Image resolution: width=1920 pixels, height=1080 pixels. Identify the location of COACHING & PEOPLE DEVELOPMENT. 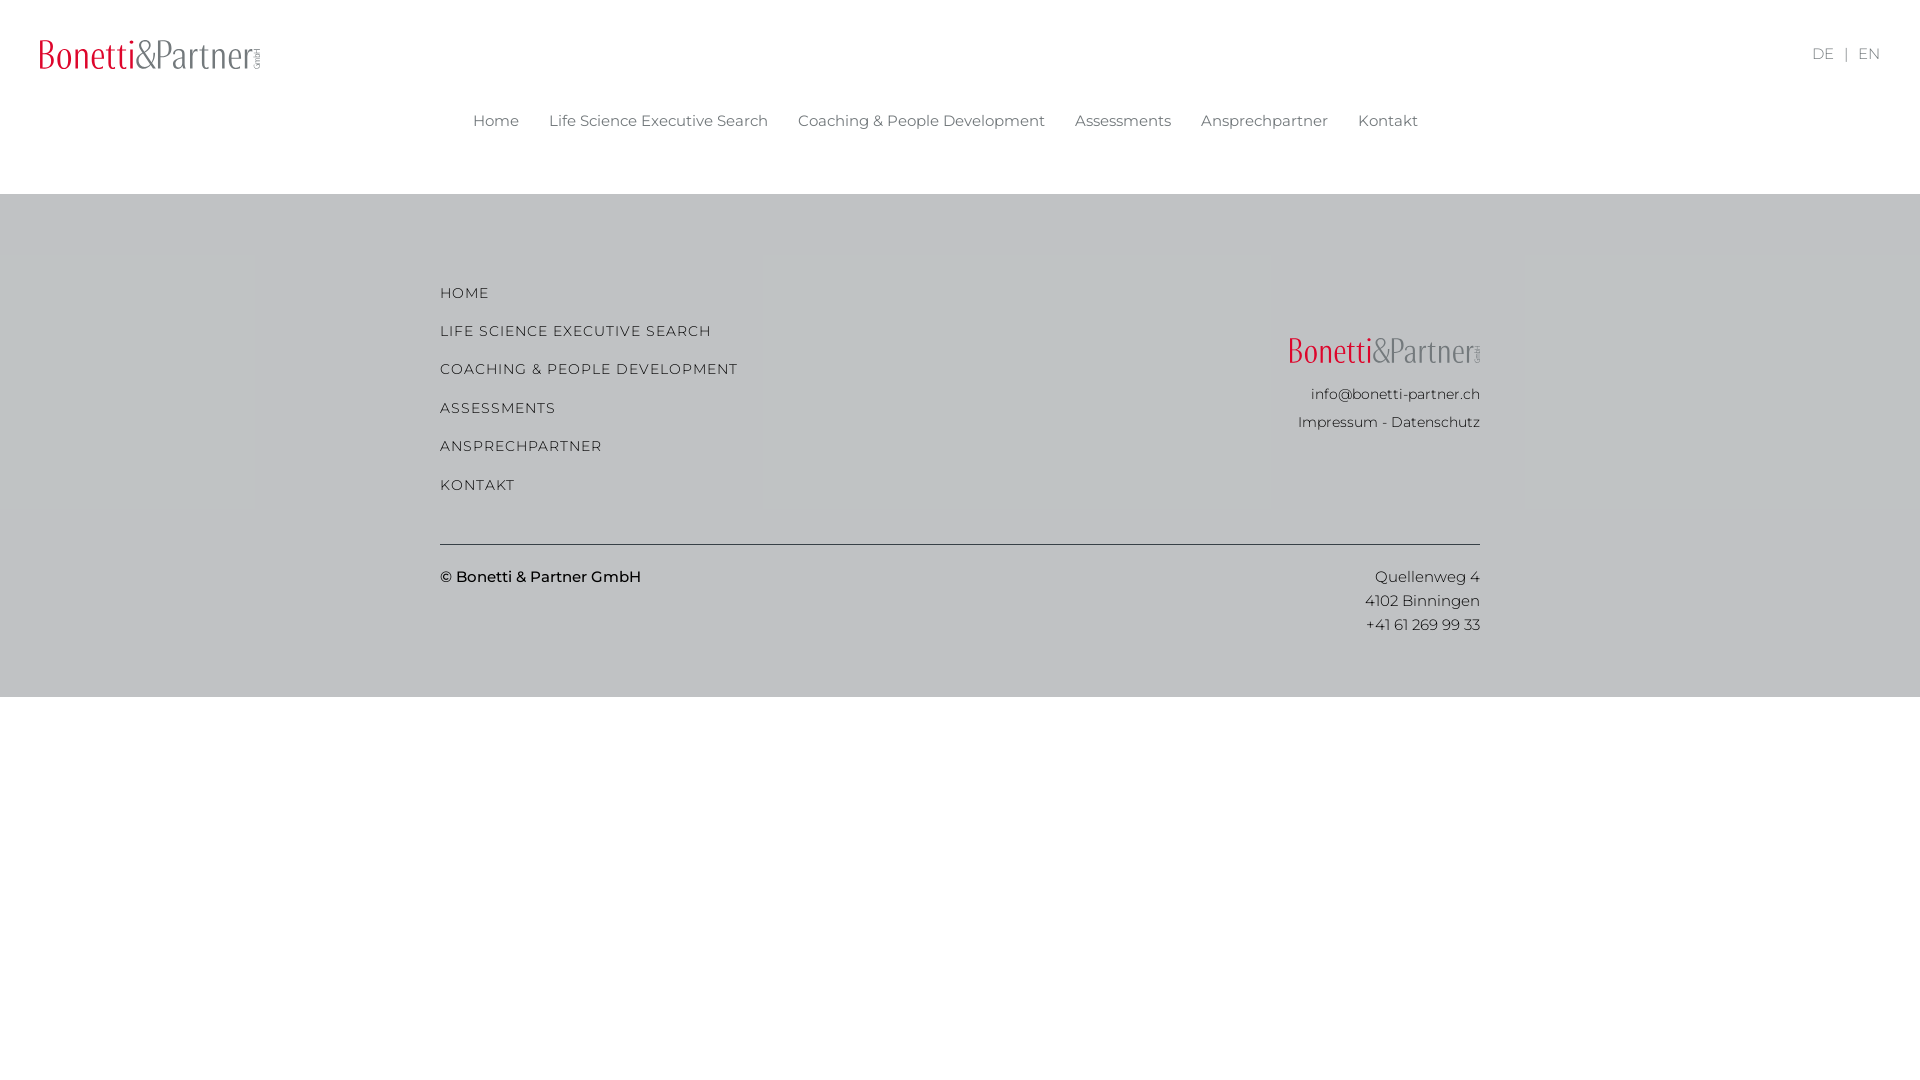
(690, 369).